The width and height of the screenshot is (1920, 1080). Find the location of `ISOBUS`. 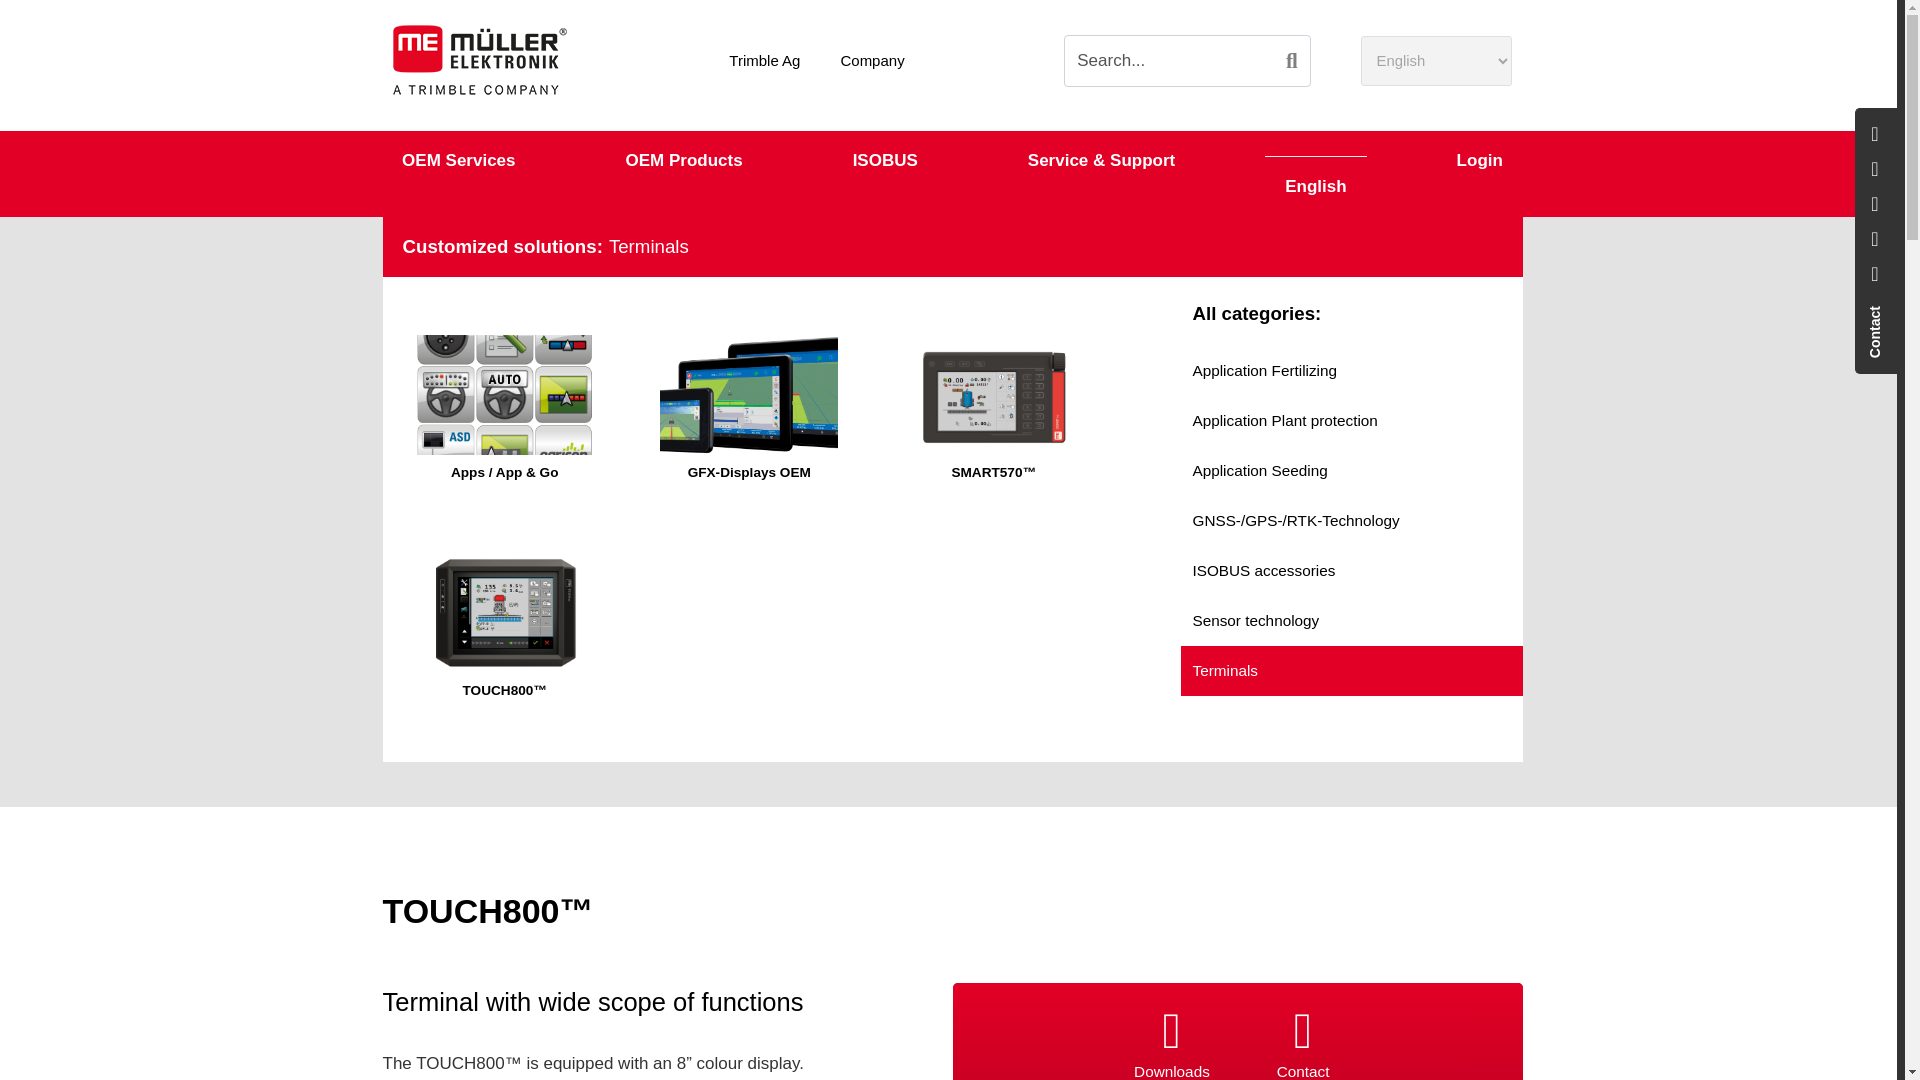

ISOBUS is located at coordinates (886, 161).